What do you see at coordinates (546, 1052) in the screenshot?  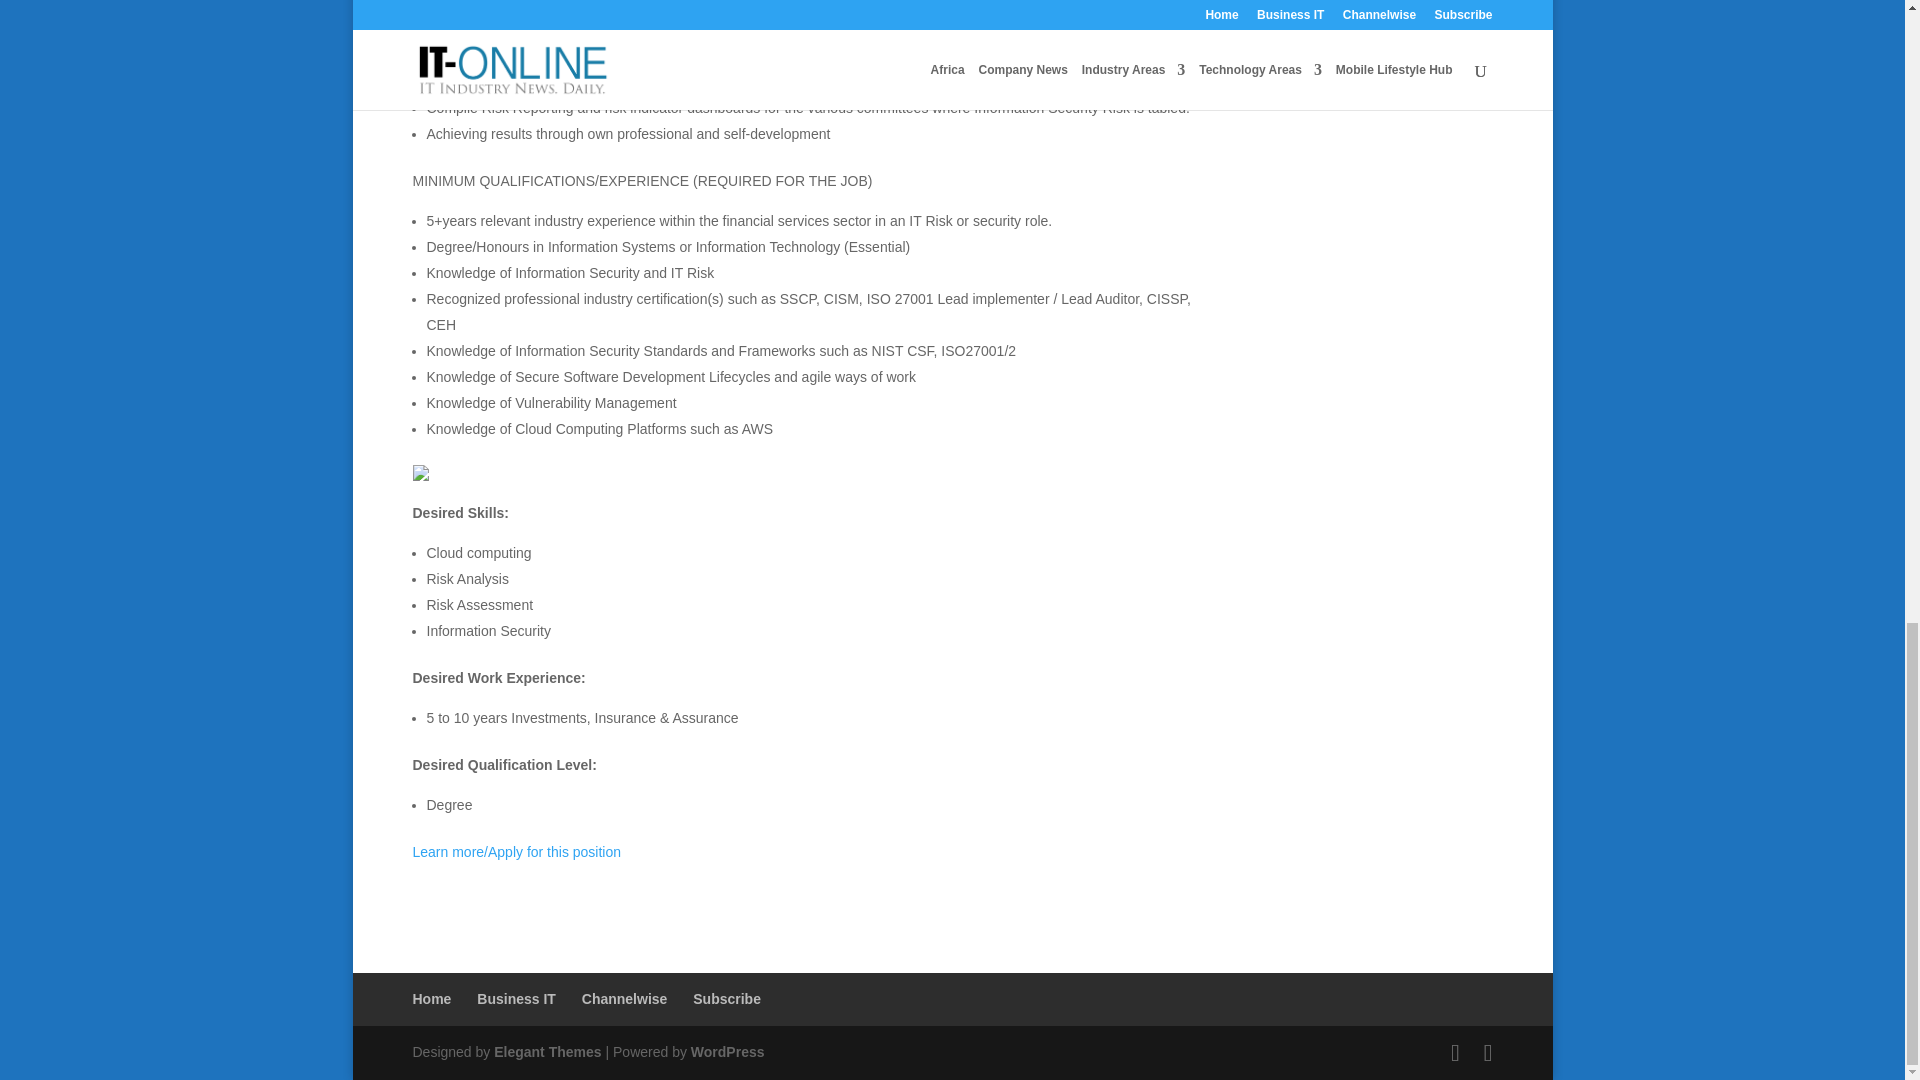 I see `Premium WordPress Themes` at bounding box center [546, 1052].